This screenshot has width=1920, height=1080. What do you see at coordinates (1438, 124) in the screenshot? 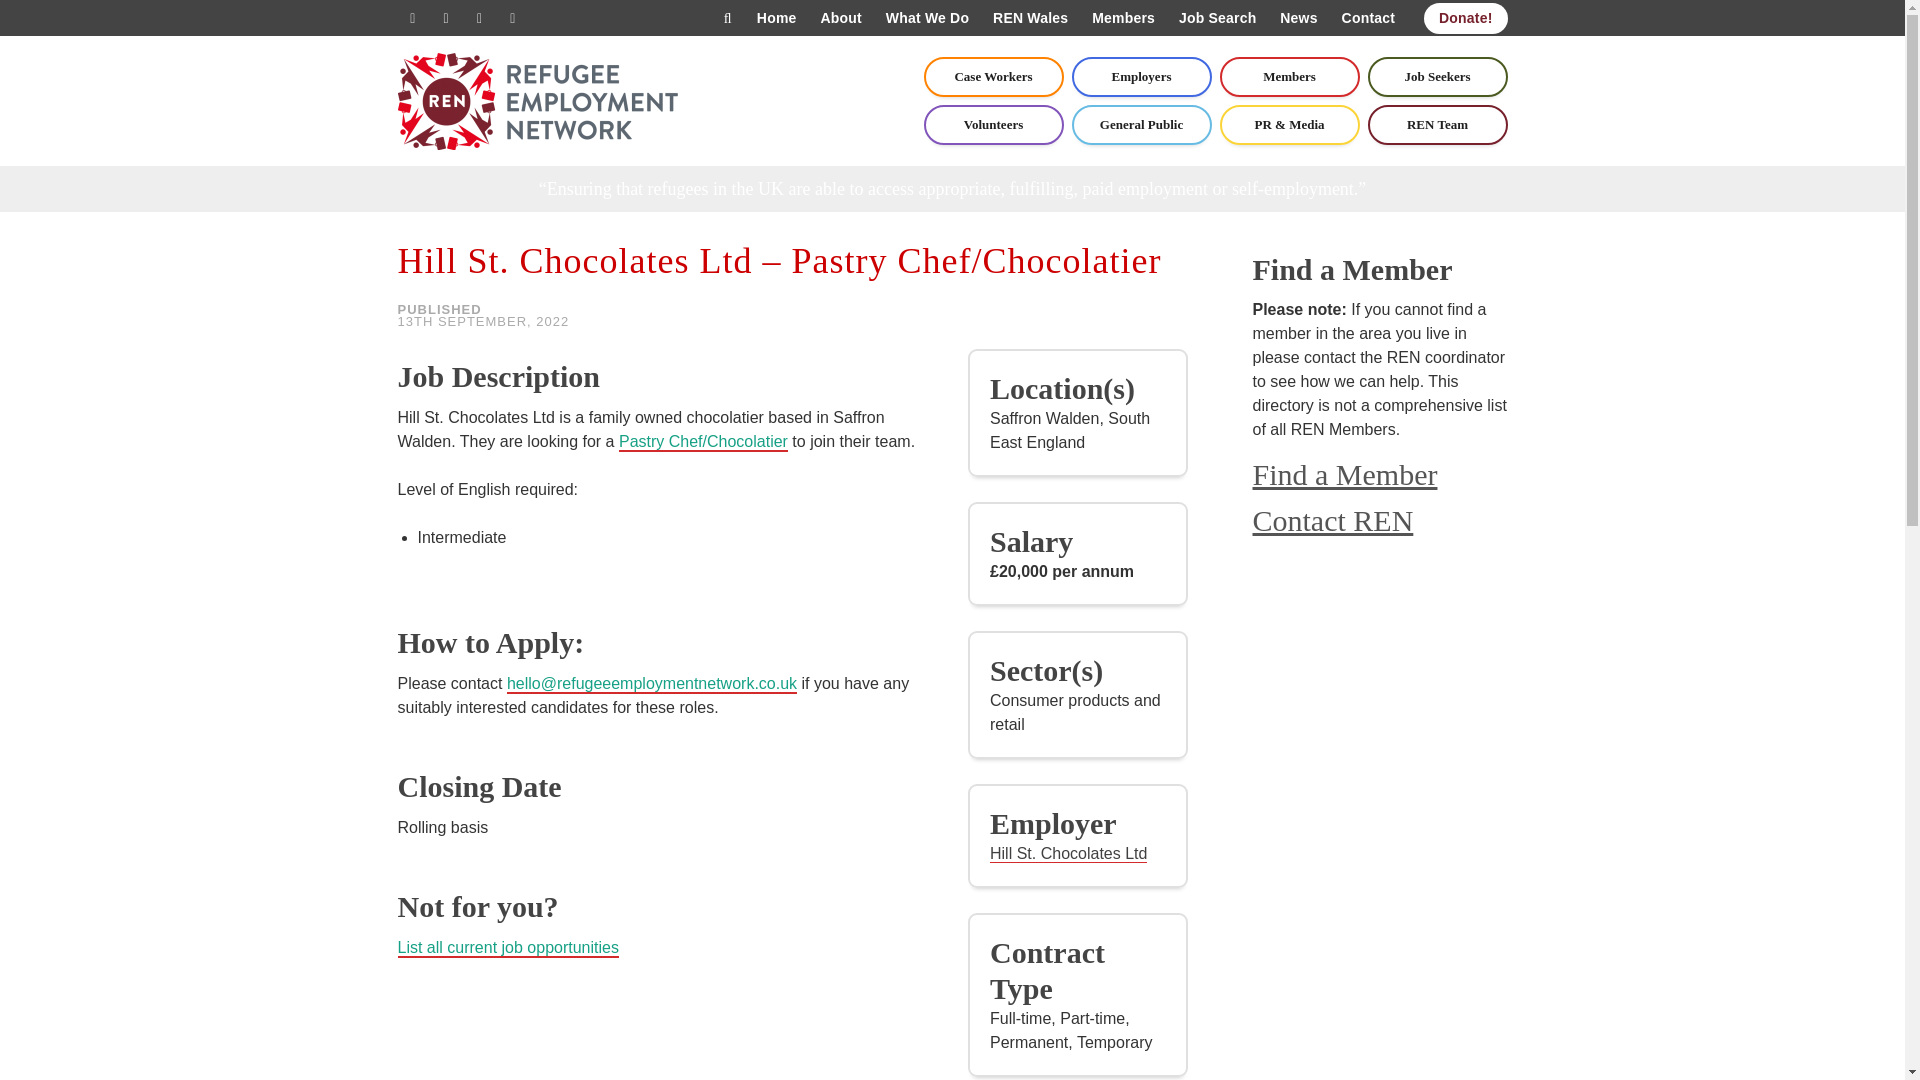
I see `REN Team` at bounding box center [1438, 124].